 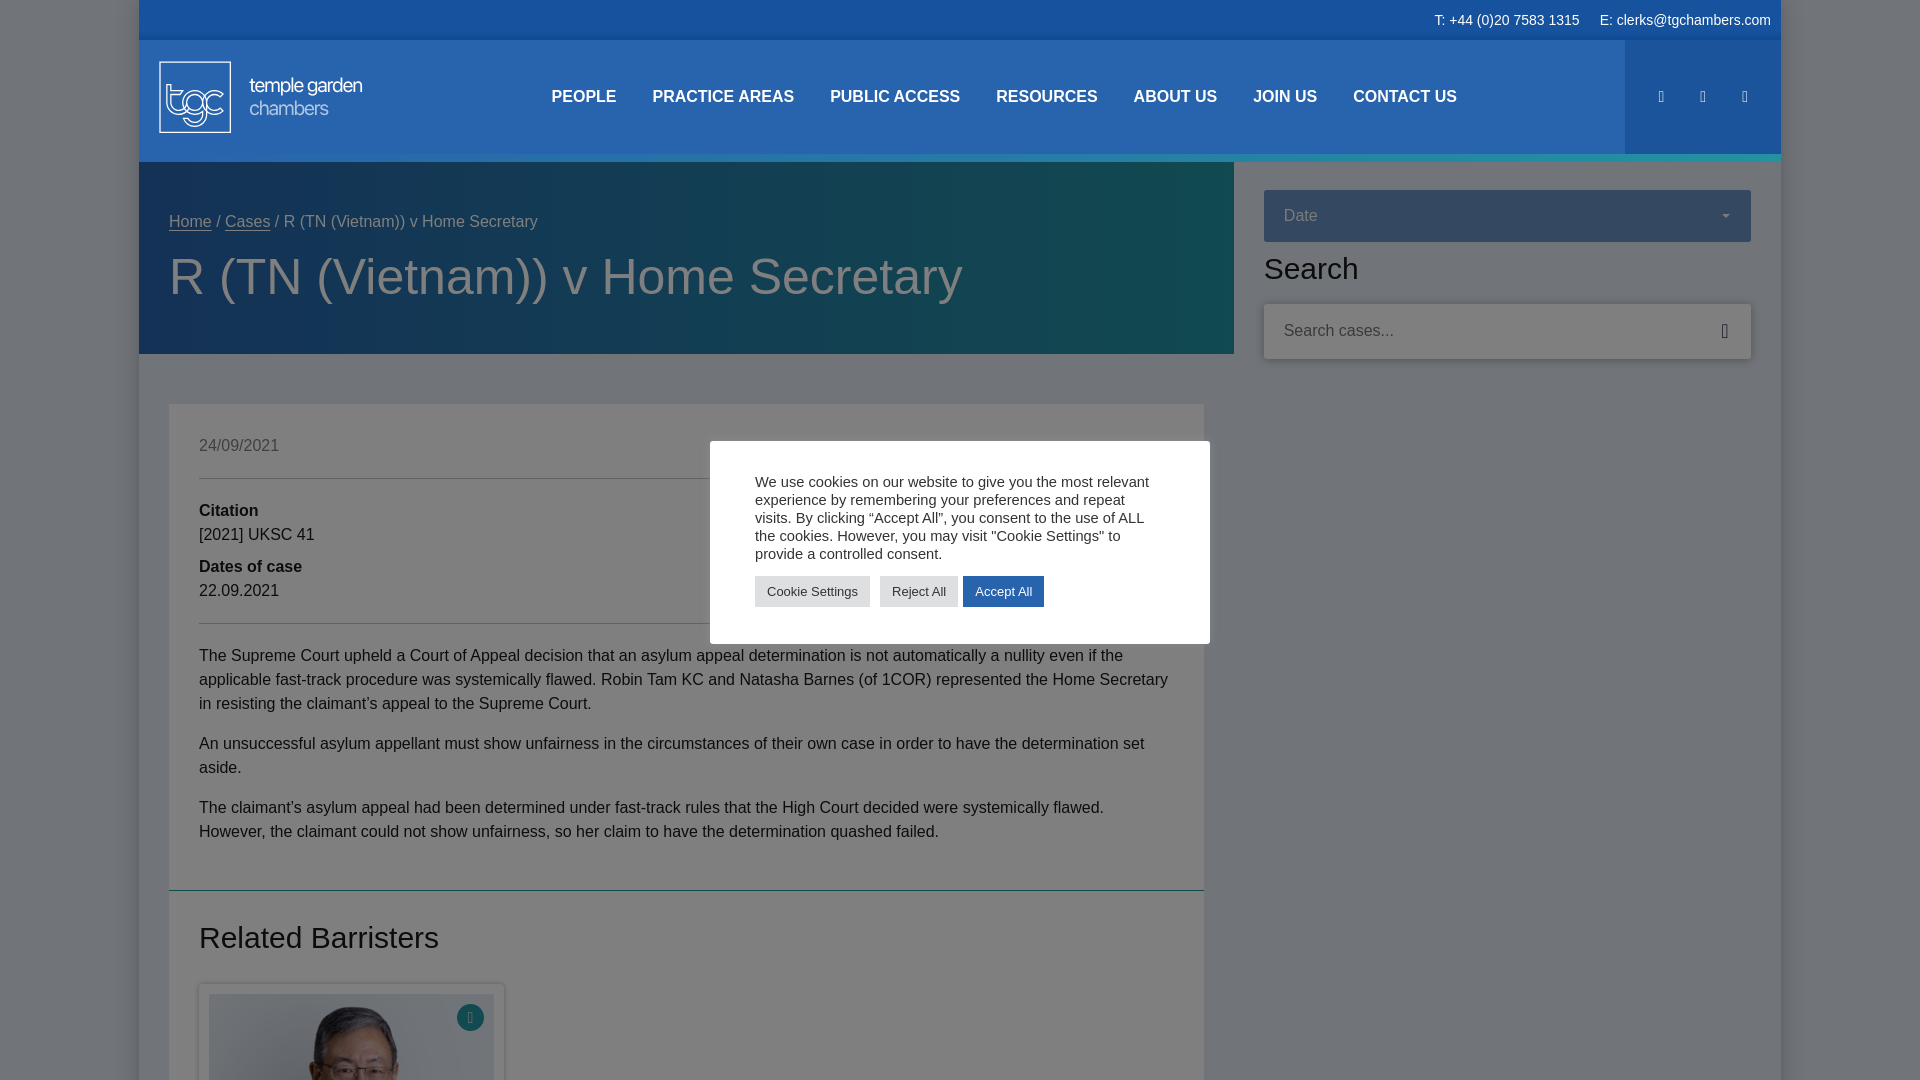 What do you see at coordinates (894, 96) in the screenshot?
I see `PUBLIC ACCESS` at bounding box center [894, 96].